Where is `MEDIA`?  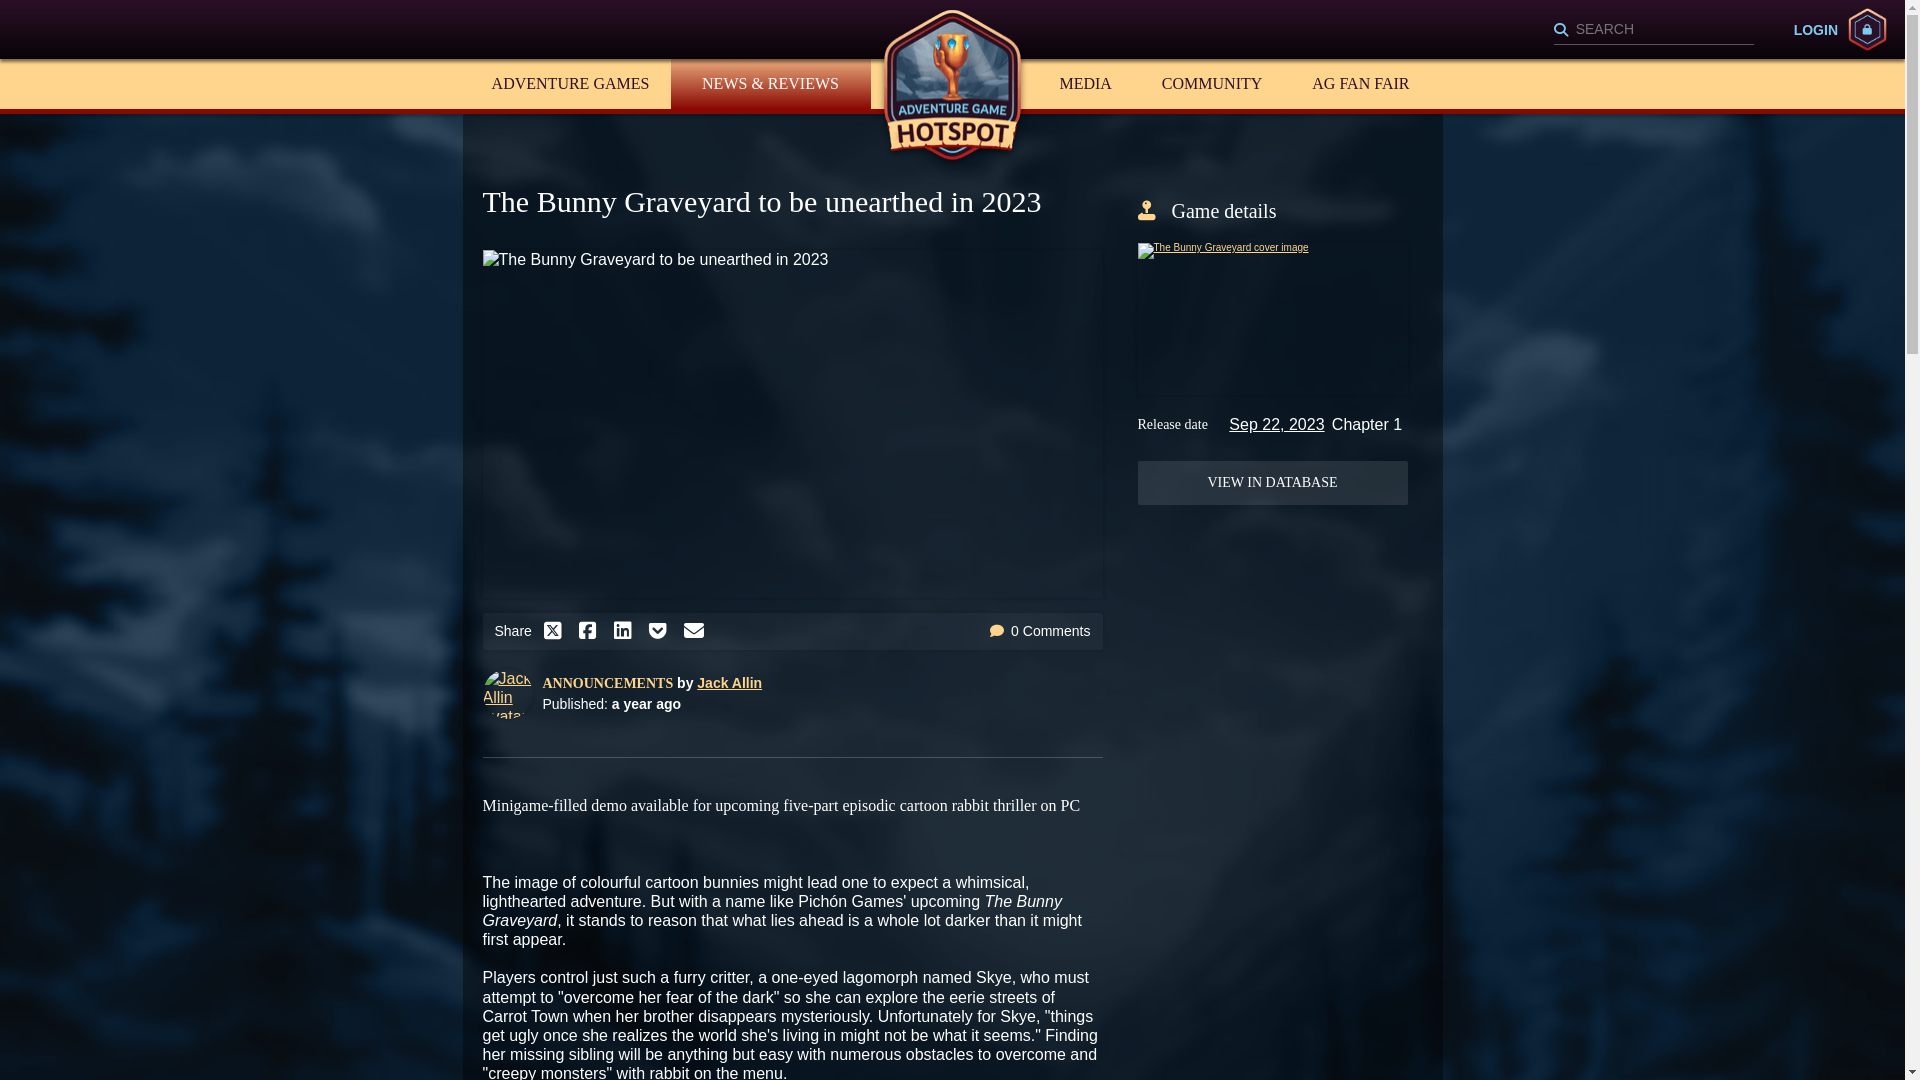
MEDIA is located at coordinates (1085, 84).